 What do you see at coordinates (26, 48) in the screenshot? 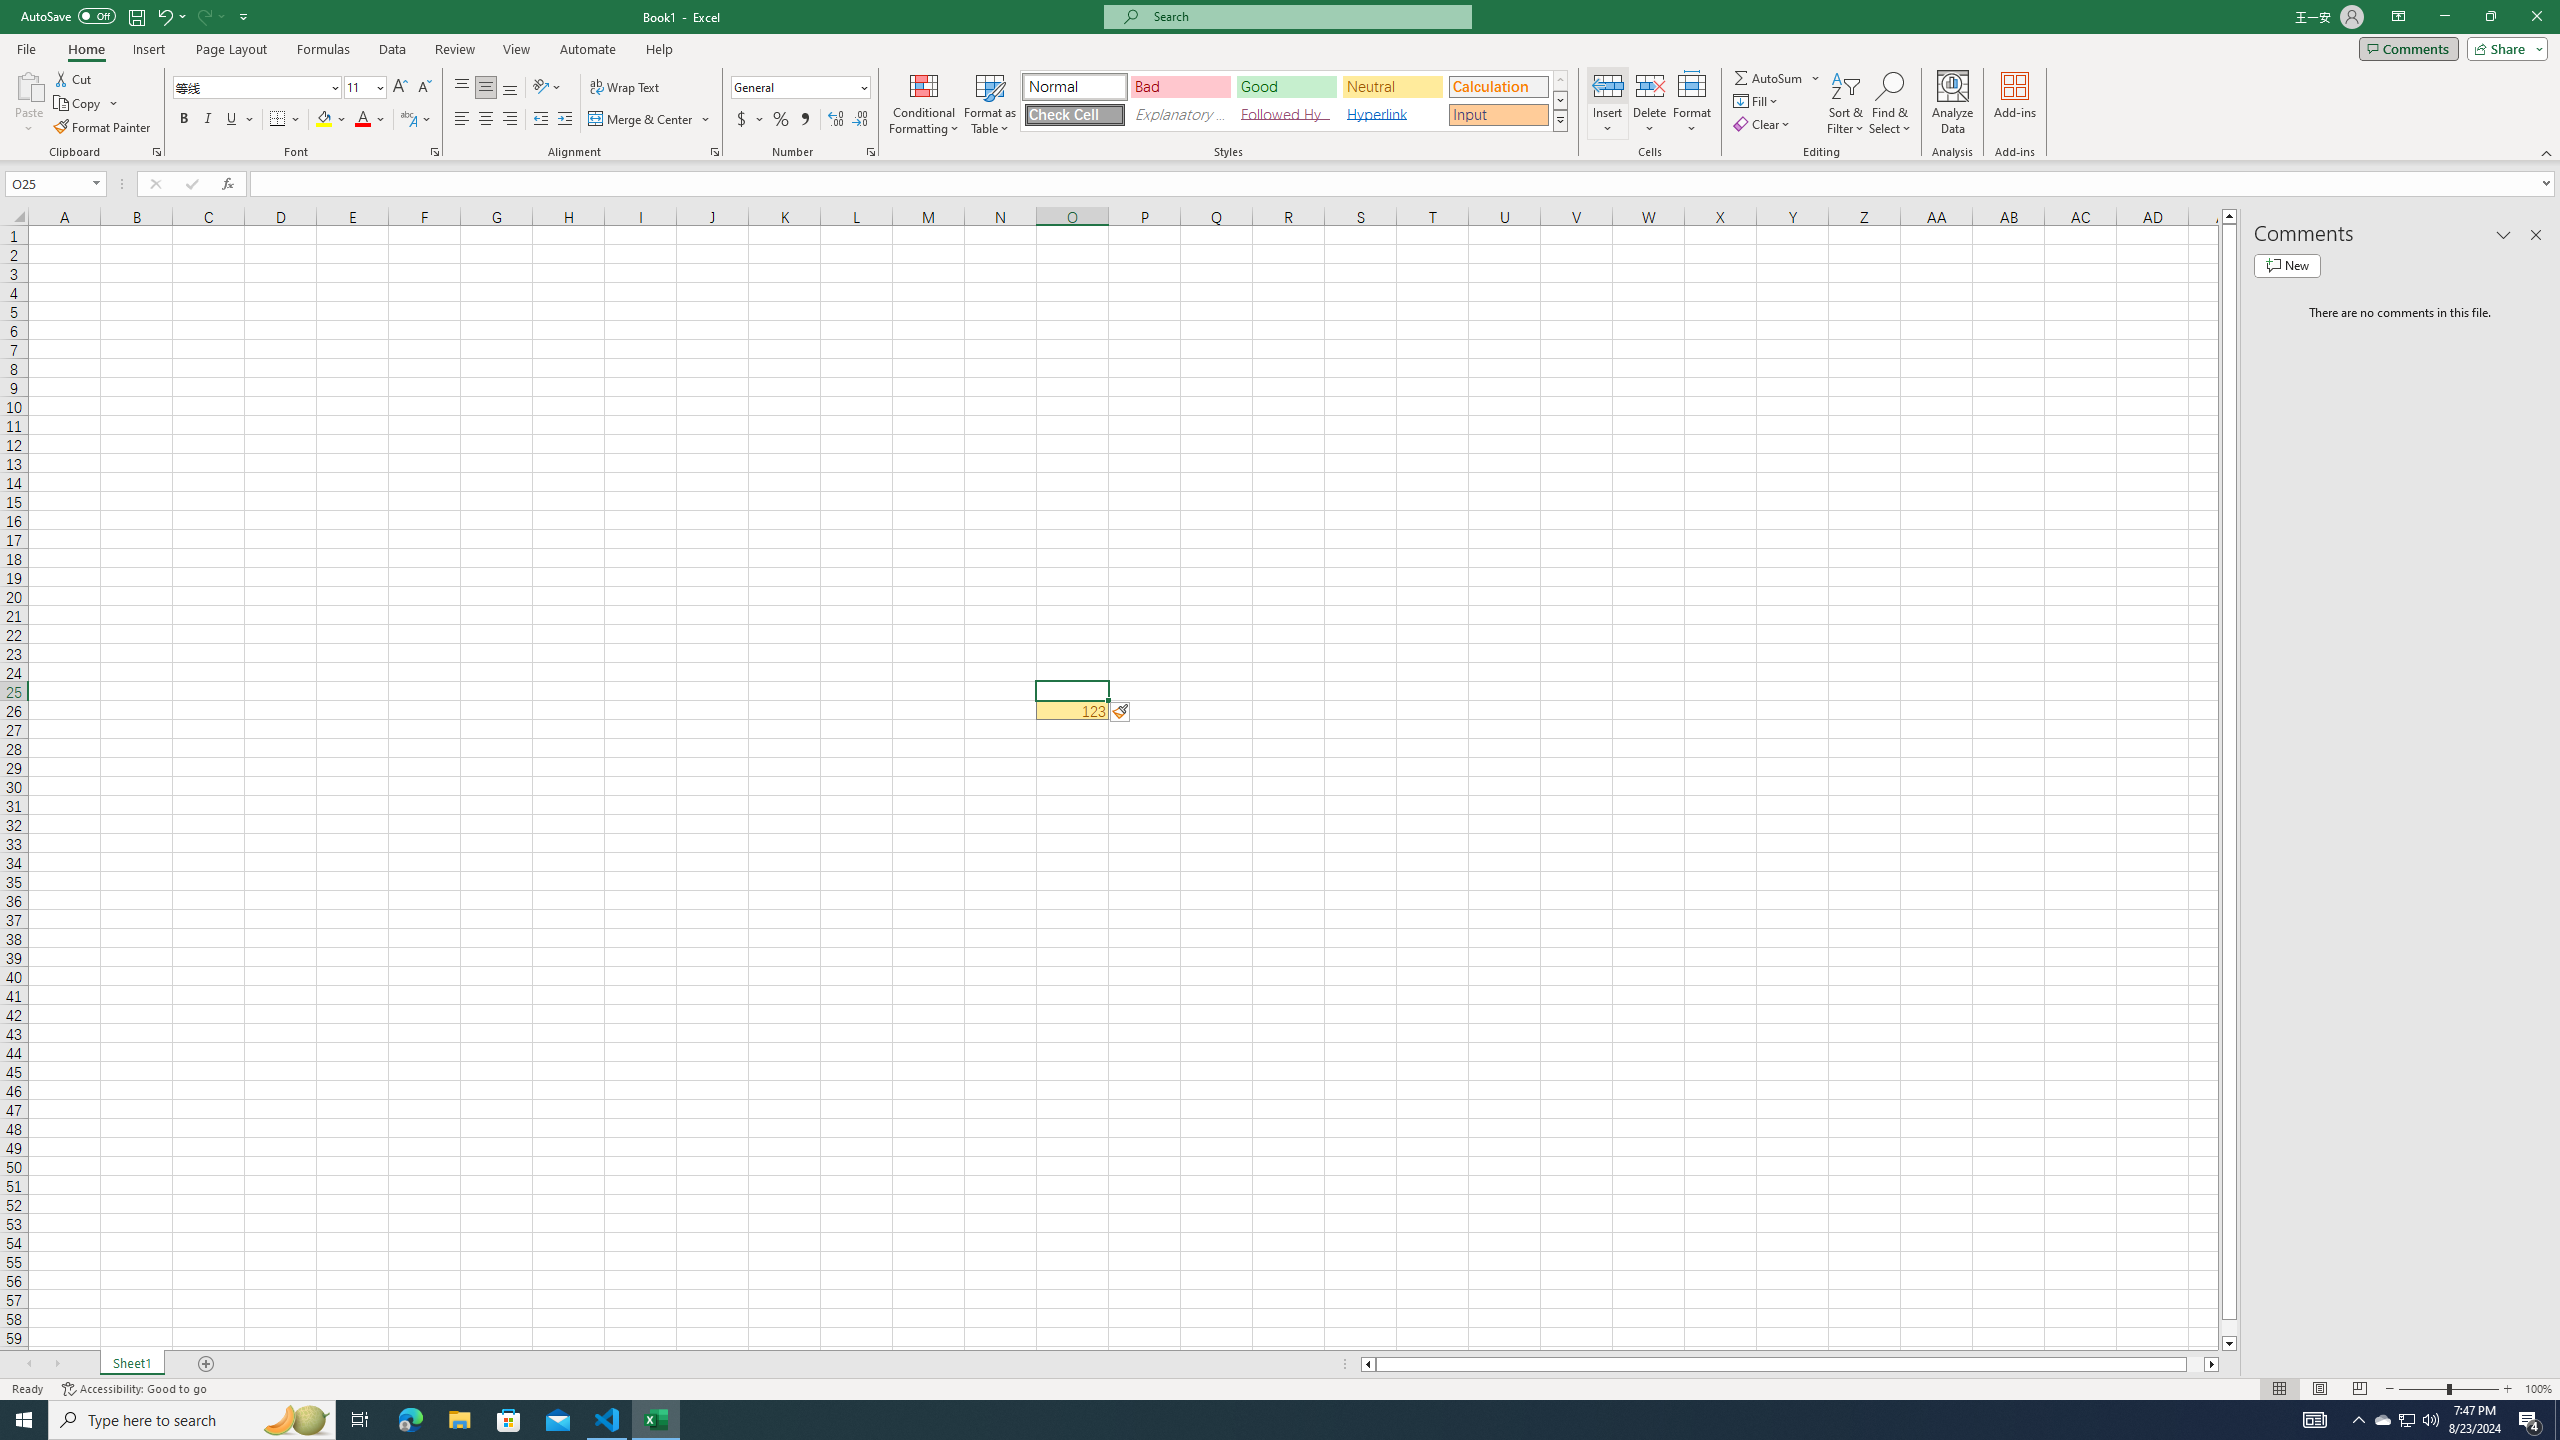
I see `File Tab` at bounding box center [26, 48].